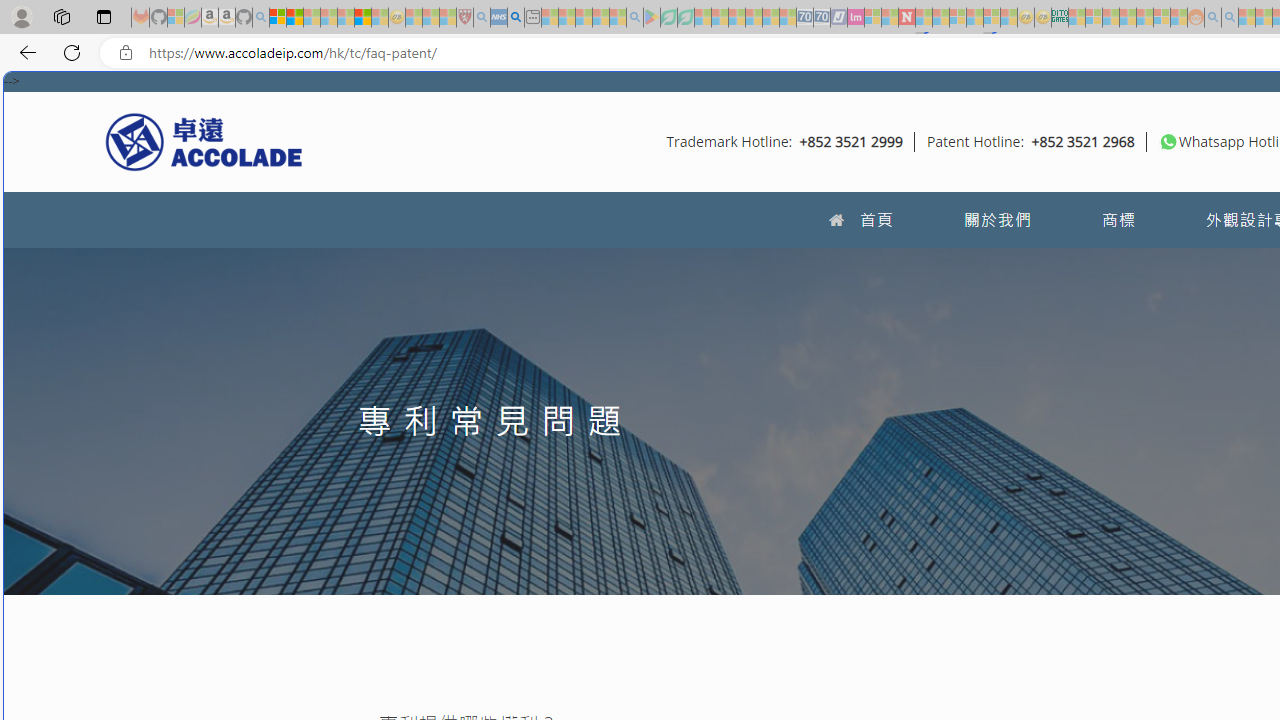  I want to click on New Report Confirms 2023 Was Record Hot | Watch - Sleeping, so click(346, 18).